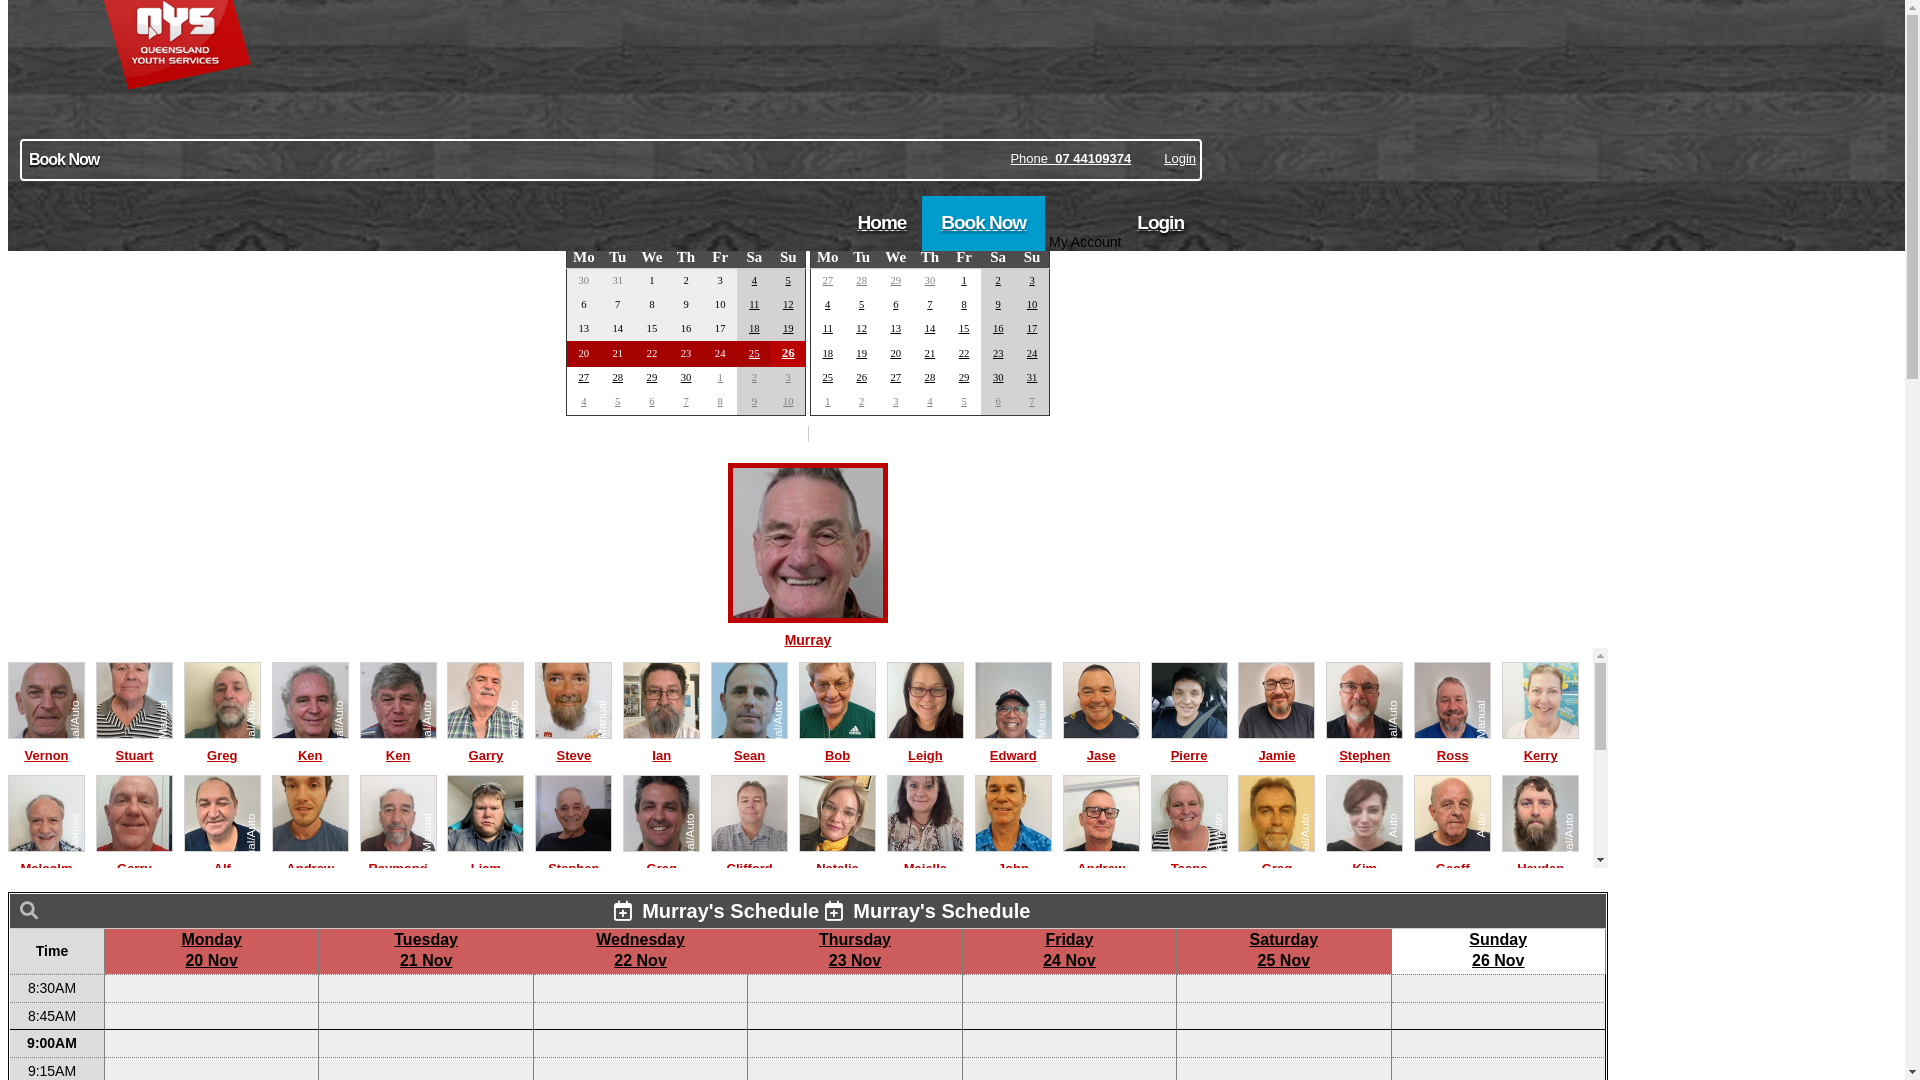  Describe the element at coordinates (896, 280) in the screenshot. I see `29` at that location.